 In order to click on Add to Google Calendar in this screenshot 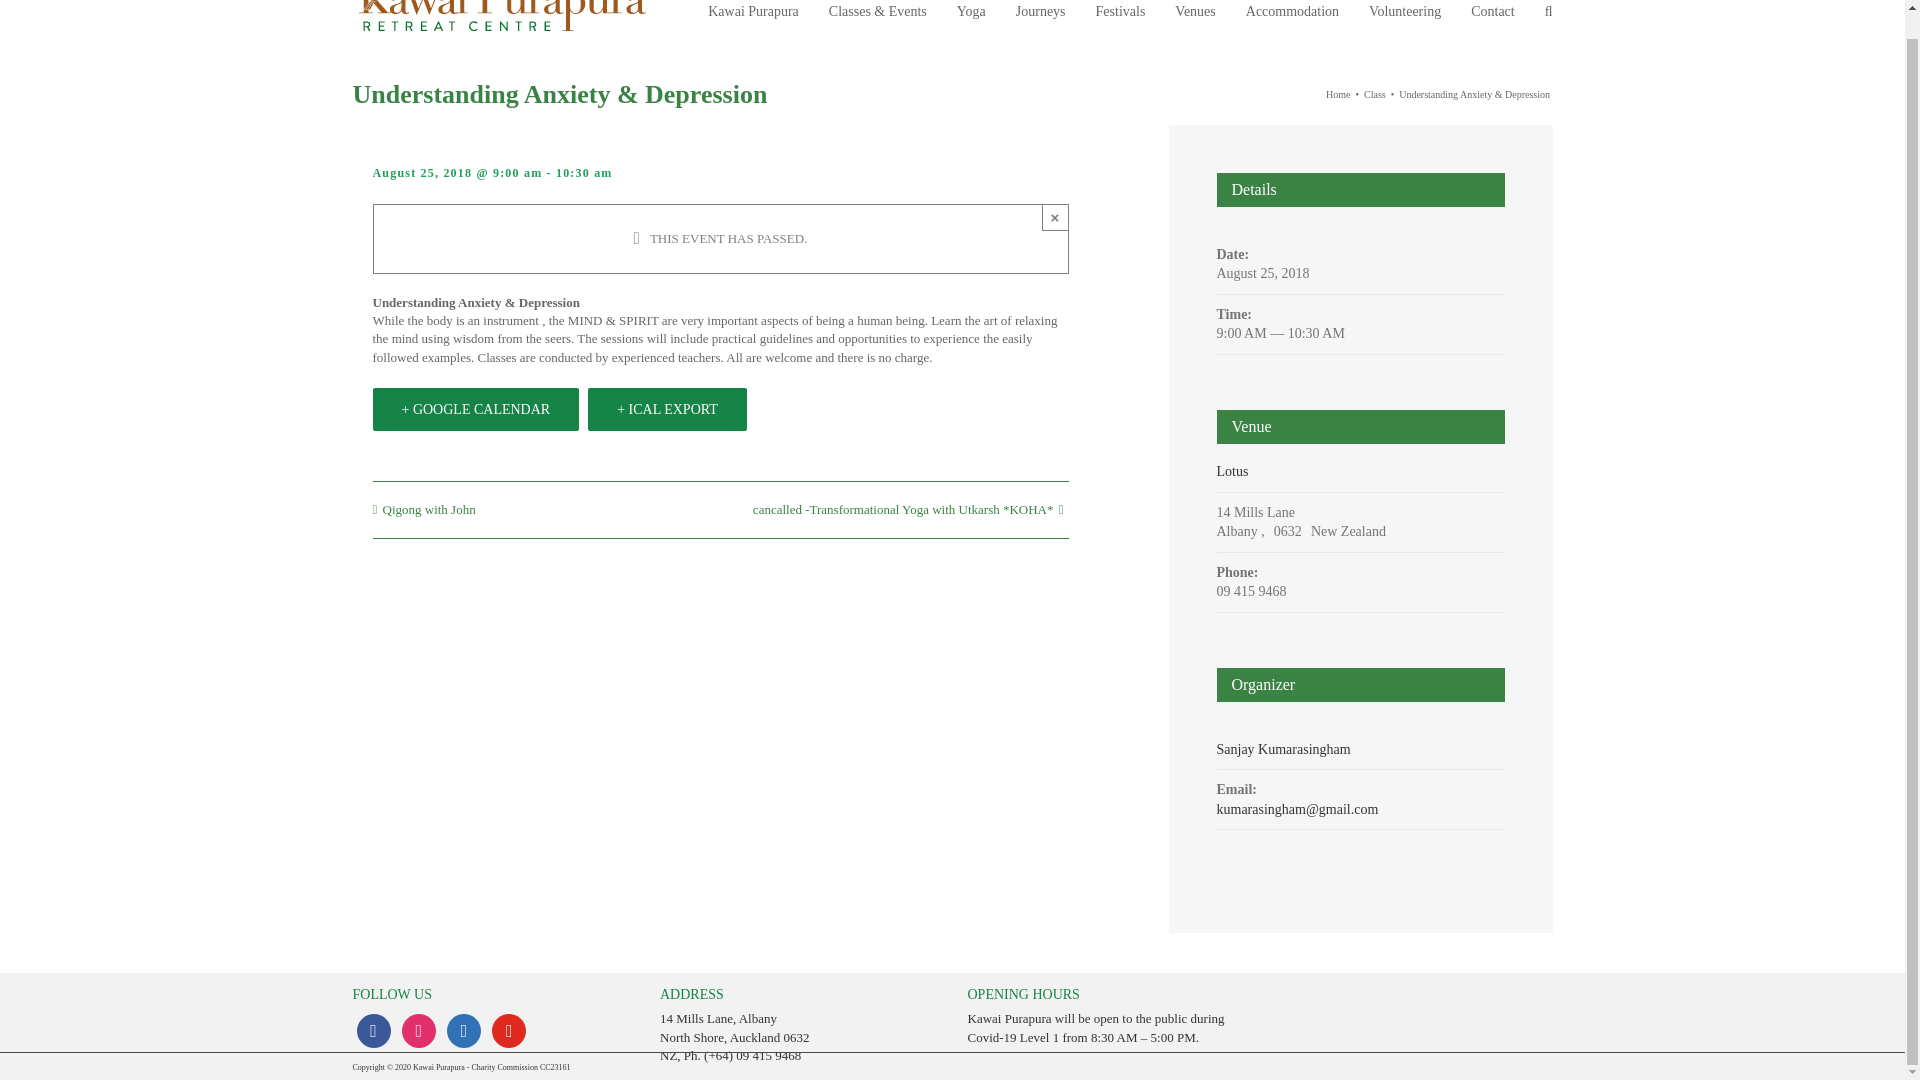, I will do `click(476, 408)`.